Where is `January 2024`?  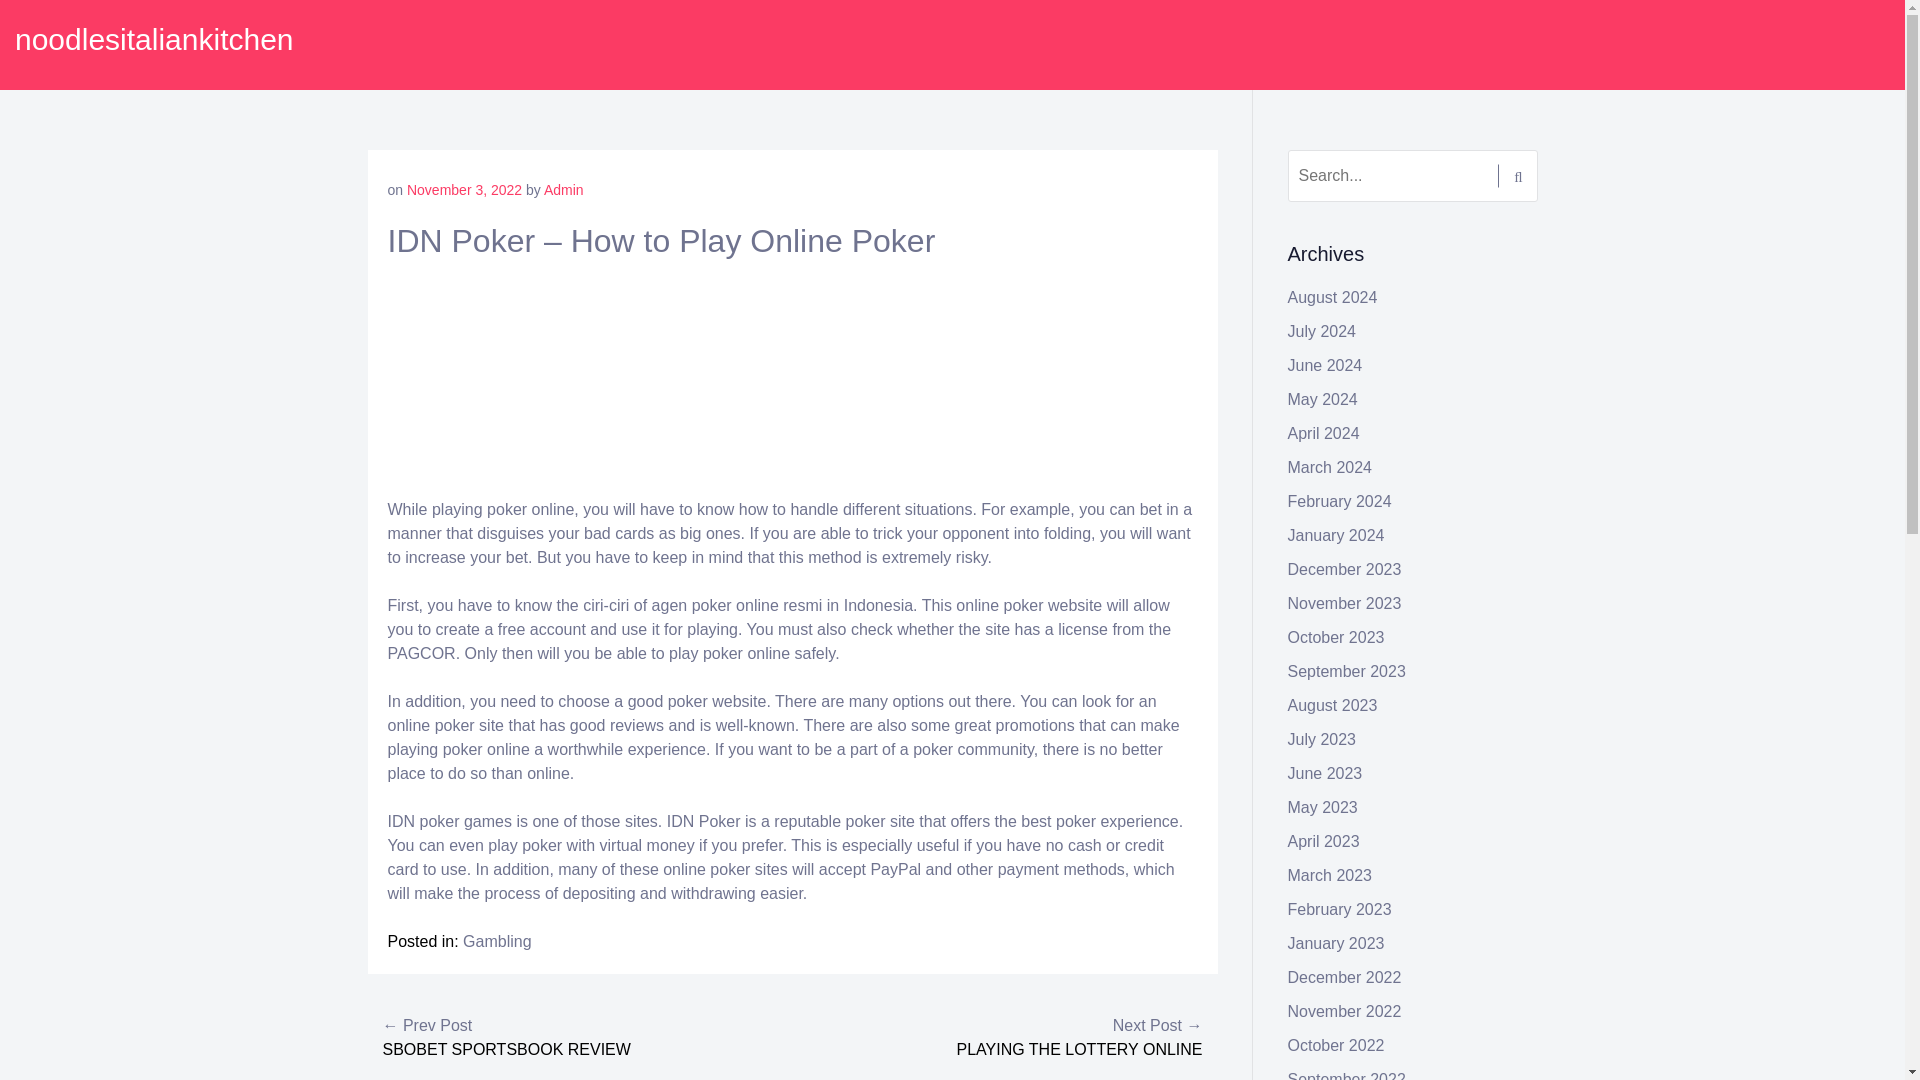
January 2024 is located at coordinates (1336, 536).